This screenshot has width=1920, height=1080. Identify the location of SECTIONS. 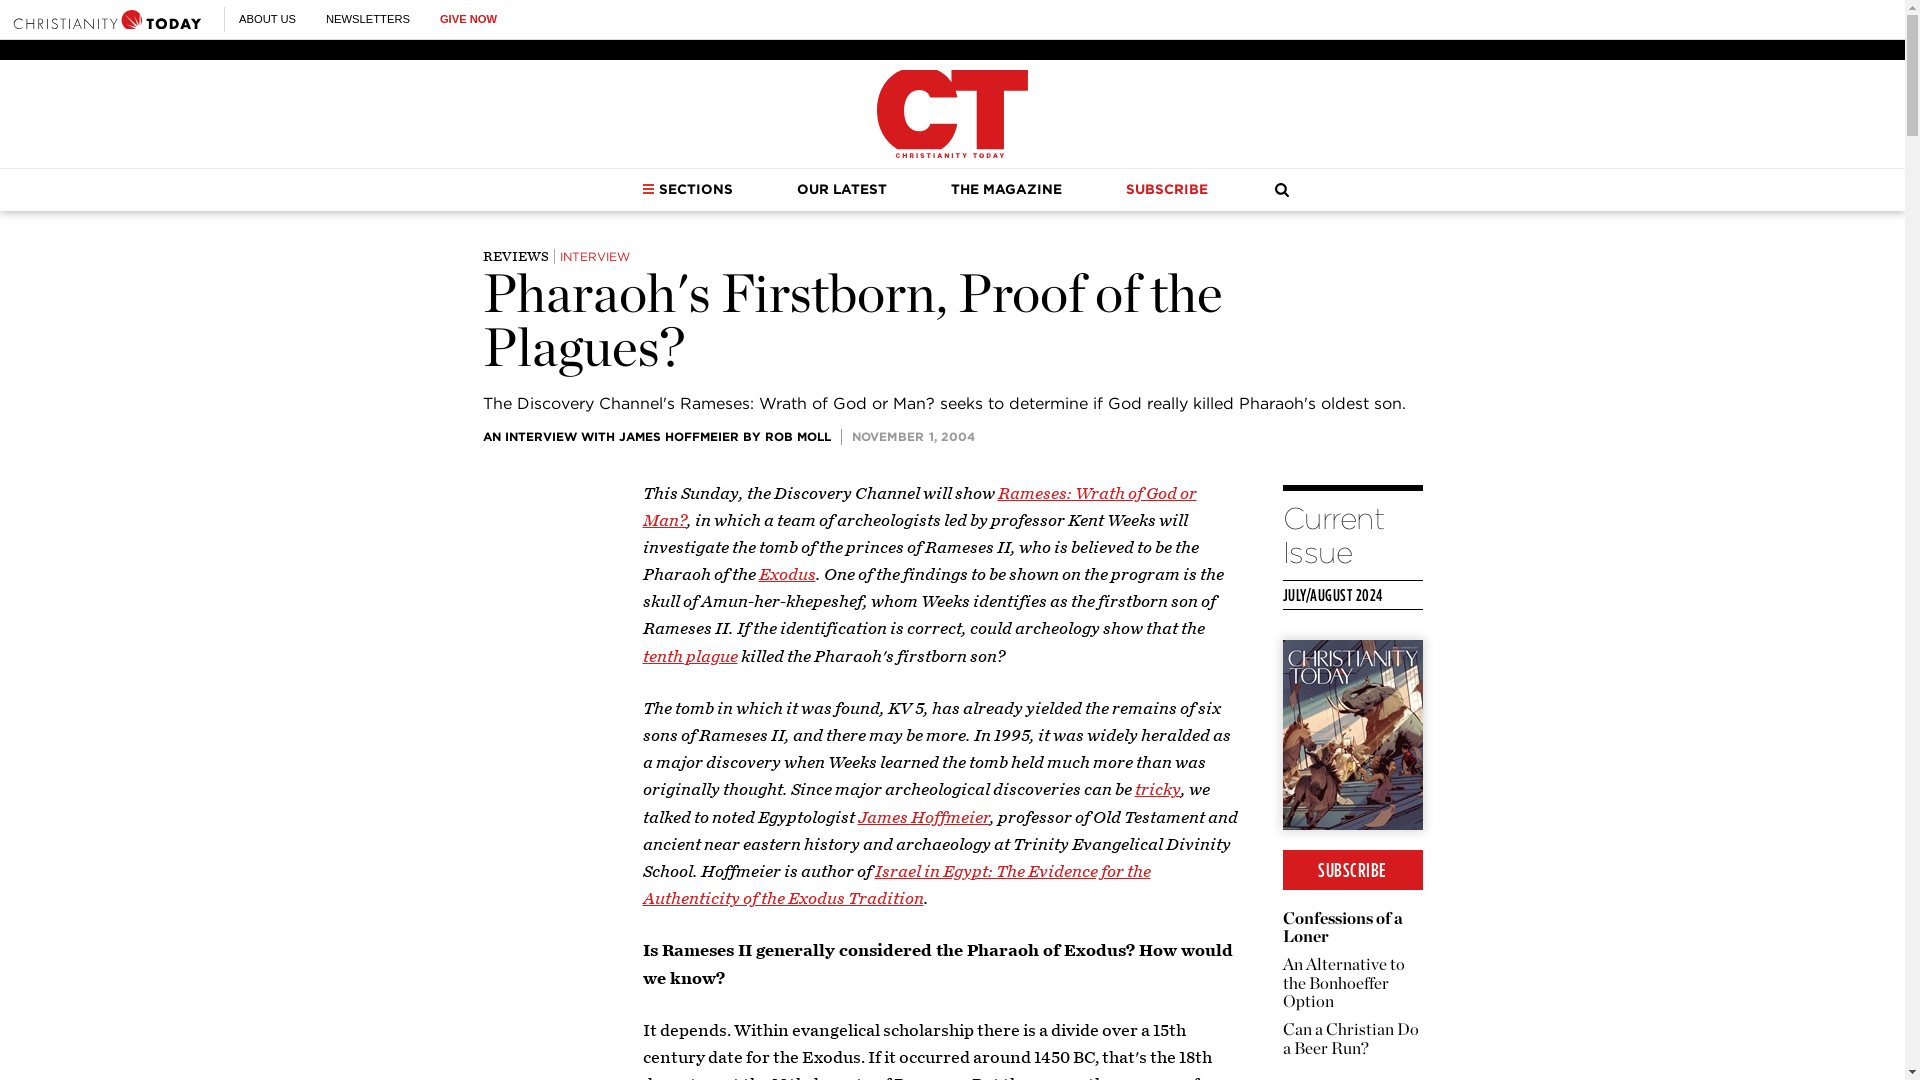
(687, 189).